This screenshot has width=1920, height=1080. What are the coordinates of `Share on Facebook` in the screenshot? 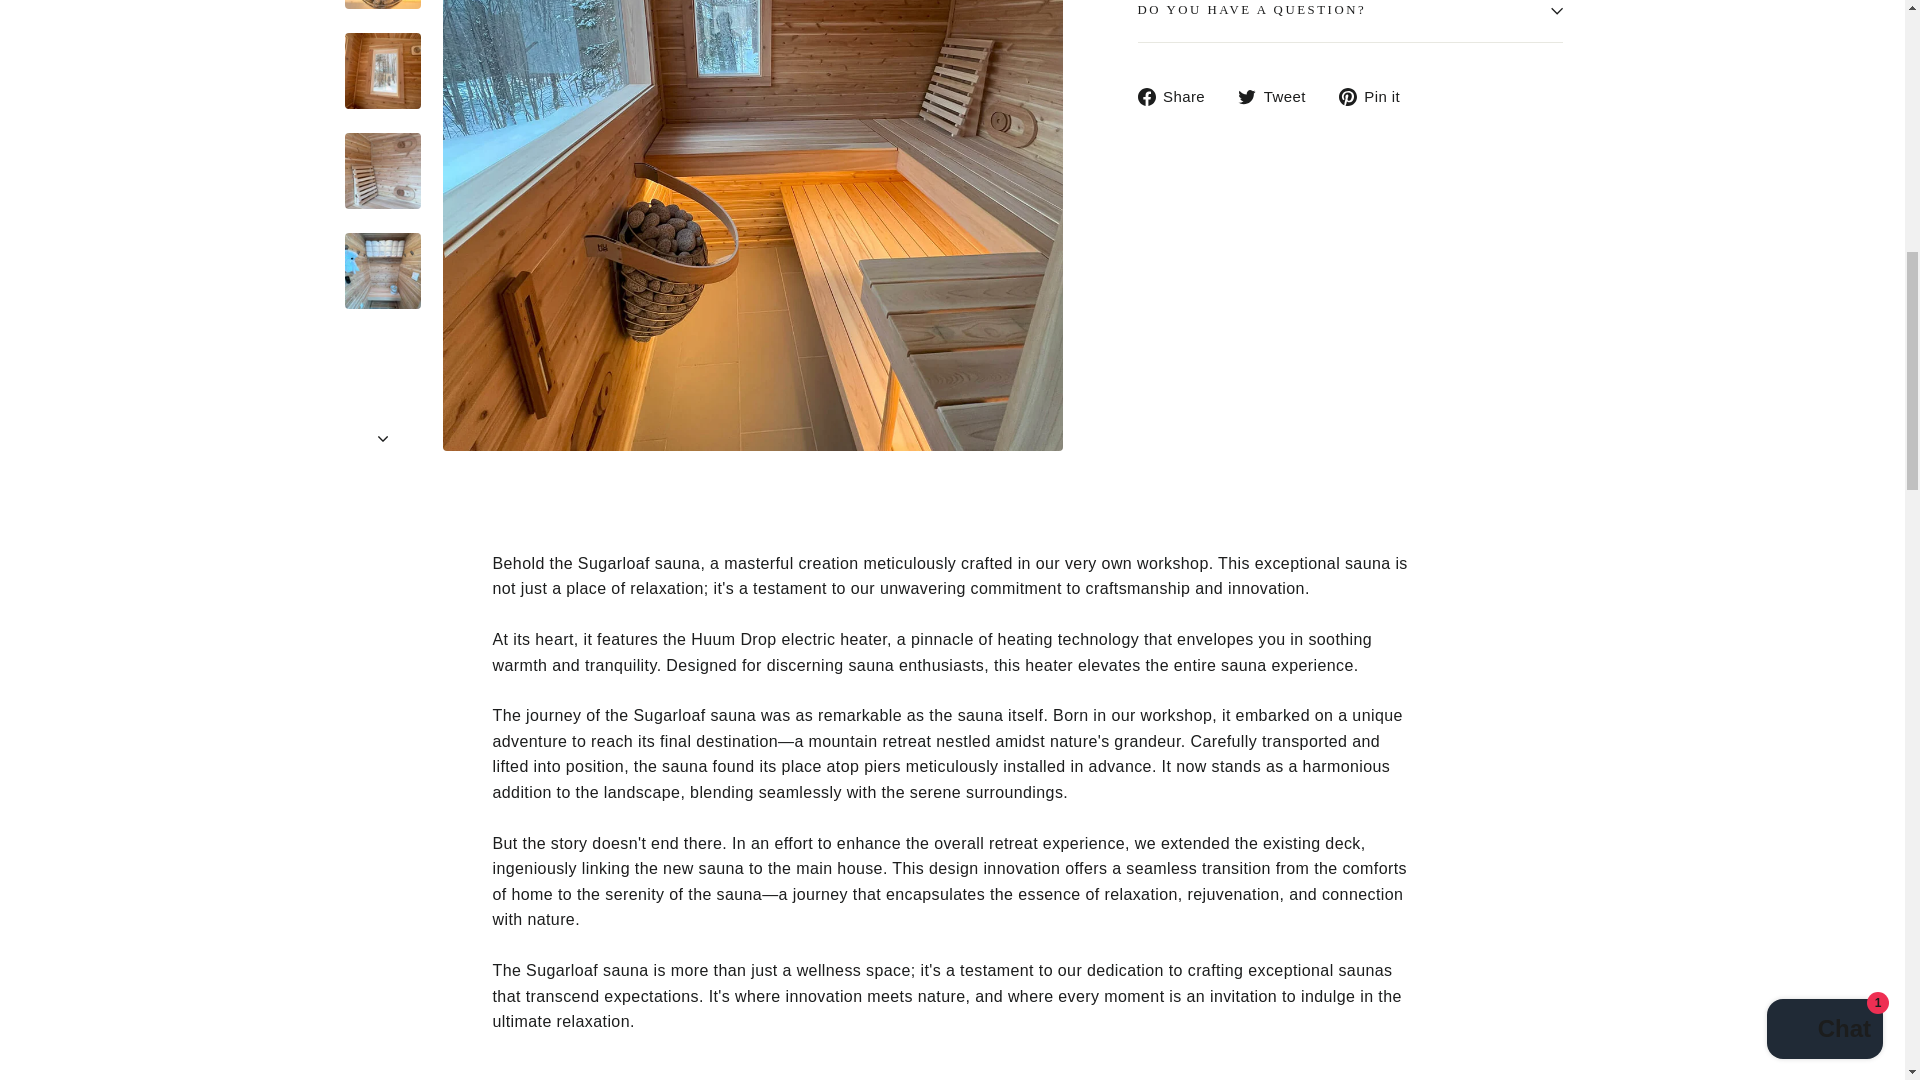 It's located at (1180, 96).